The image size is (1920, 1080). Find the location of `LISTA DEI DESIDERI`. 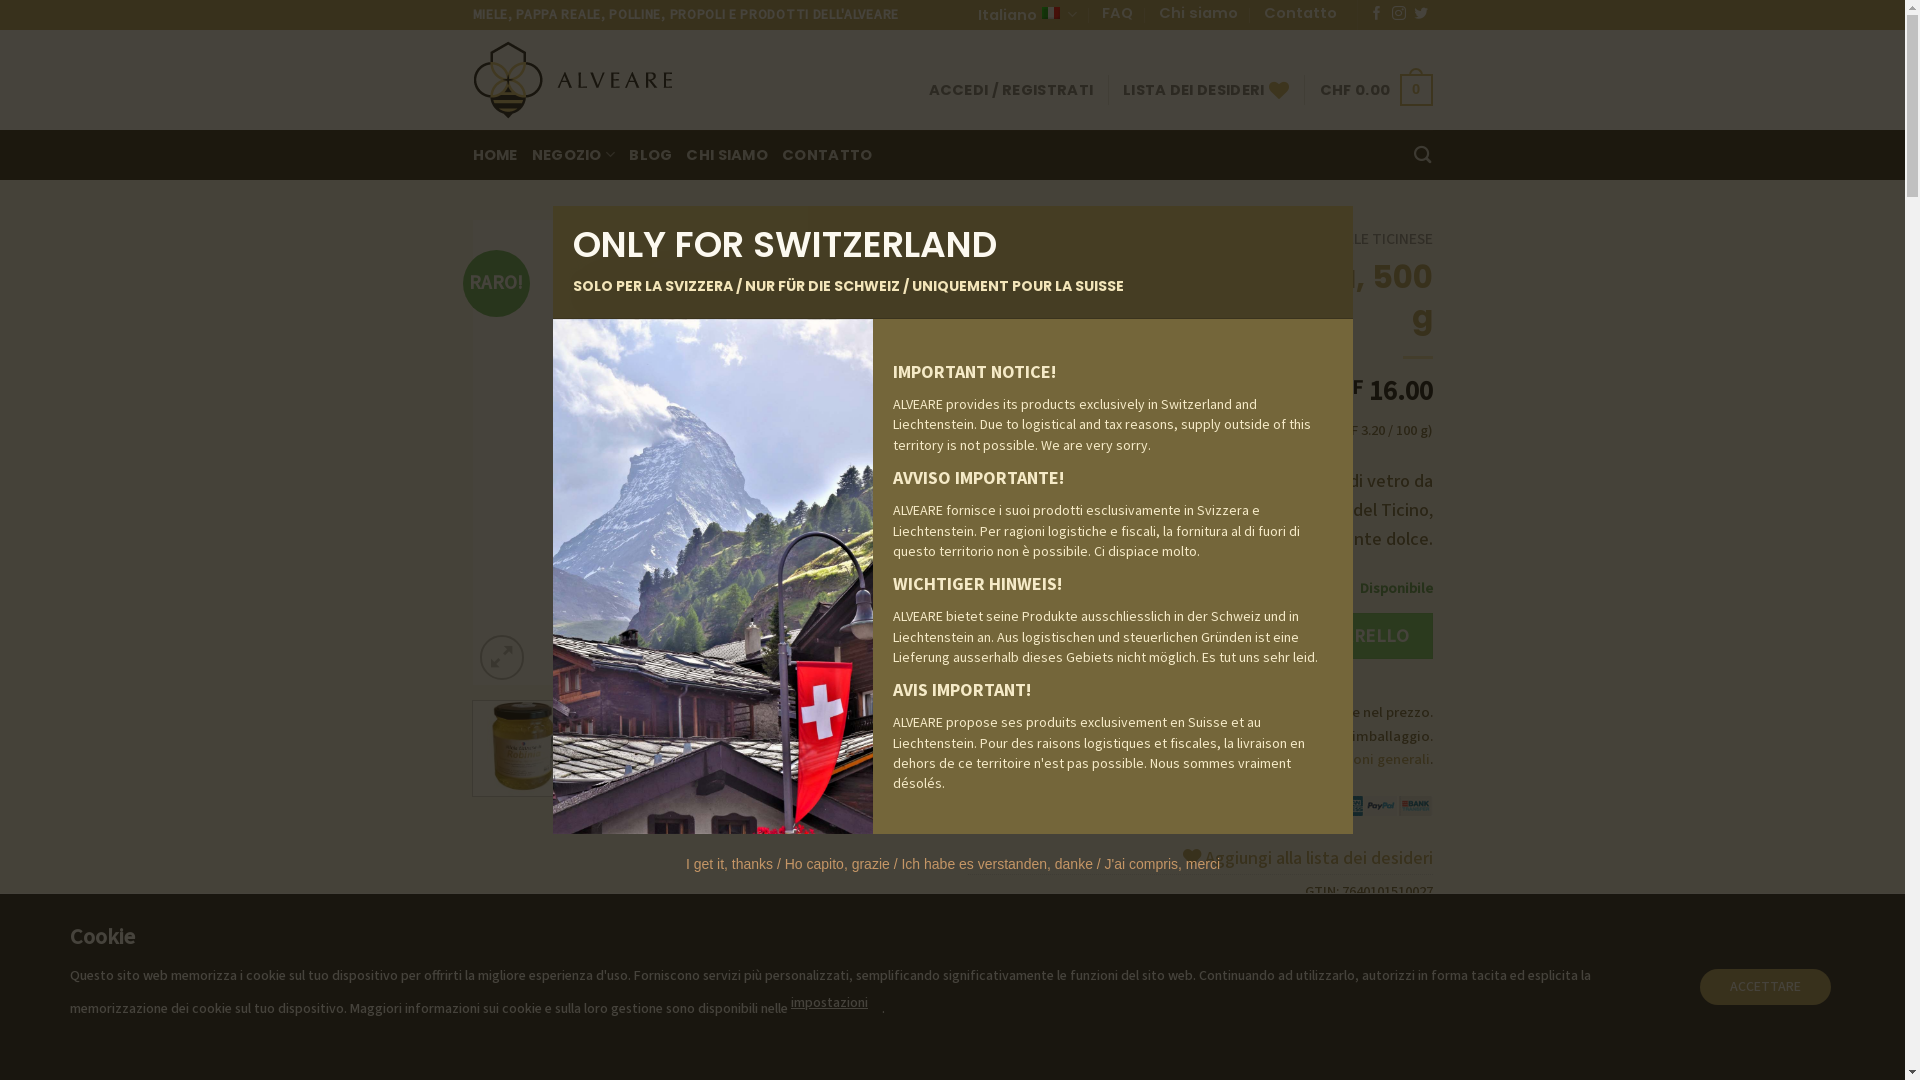

LISTA DEI DESIDERI is located at coordinates (1206, 90).